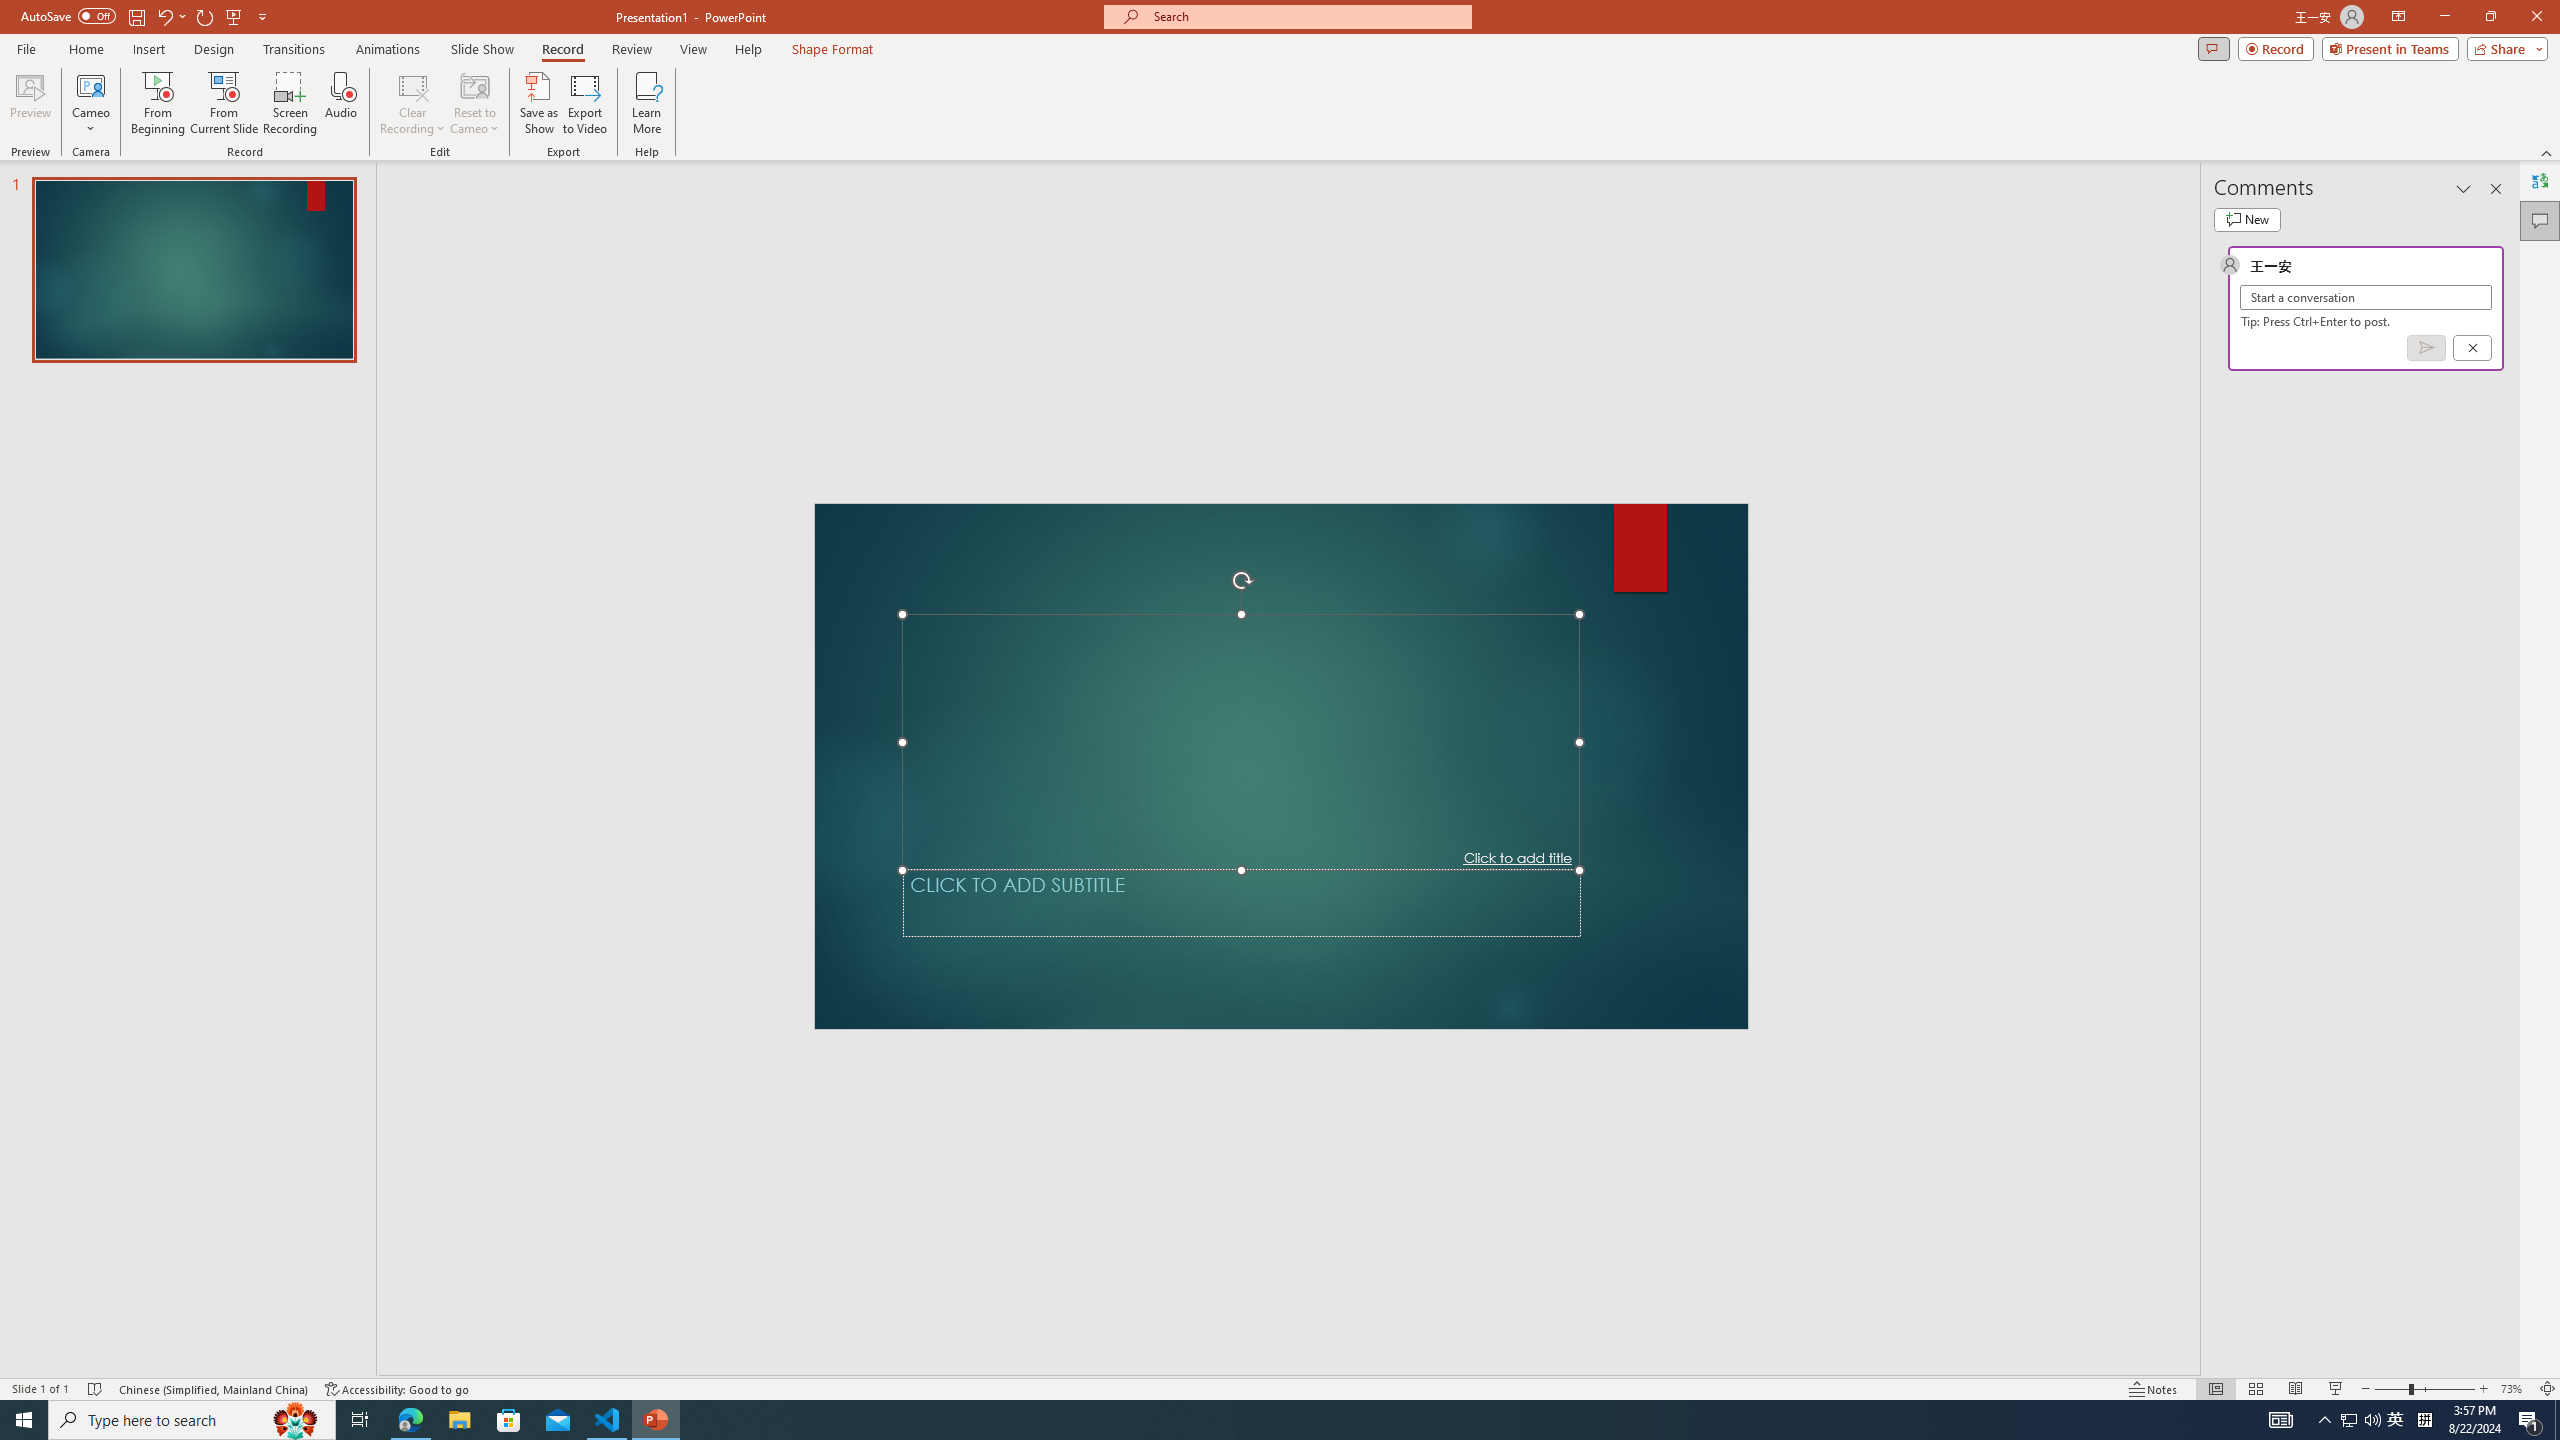 The height and width of the screenshot is (1440, 2560). What do you see at coordinates (232, 84) in the screenshot?
I see `OfficePLUS` at bounding box center [232, 84].